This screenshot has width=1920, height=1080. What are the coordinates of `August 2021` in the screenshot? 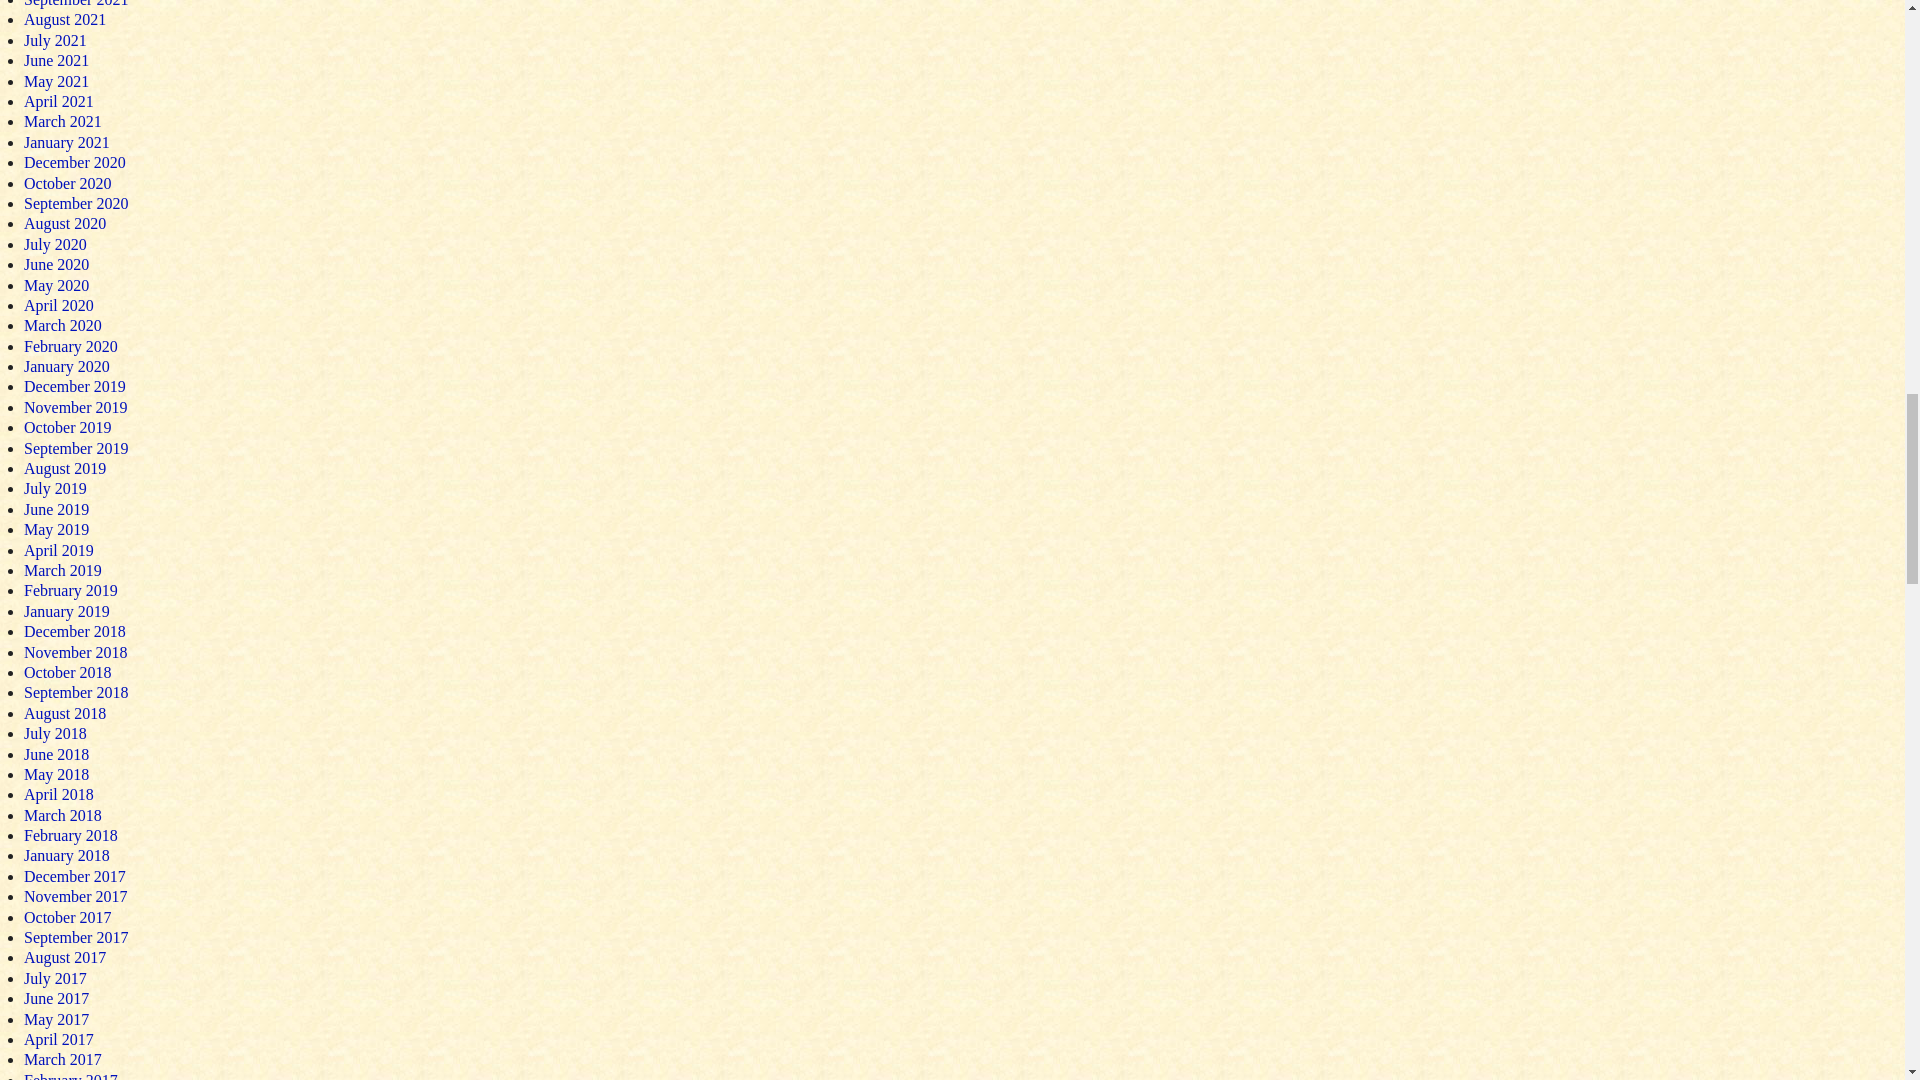 It's located at (64, 19).